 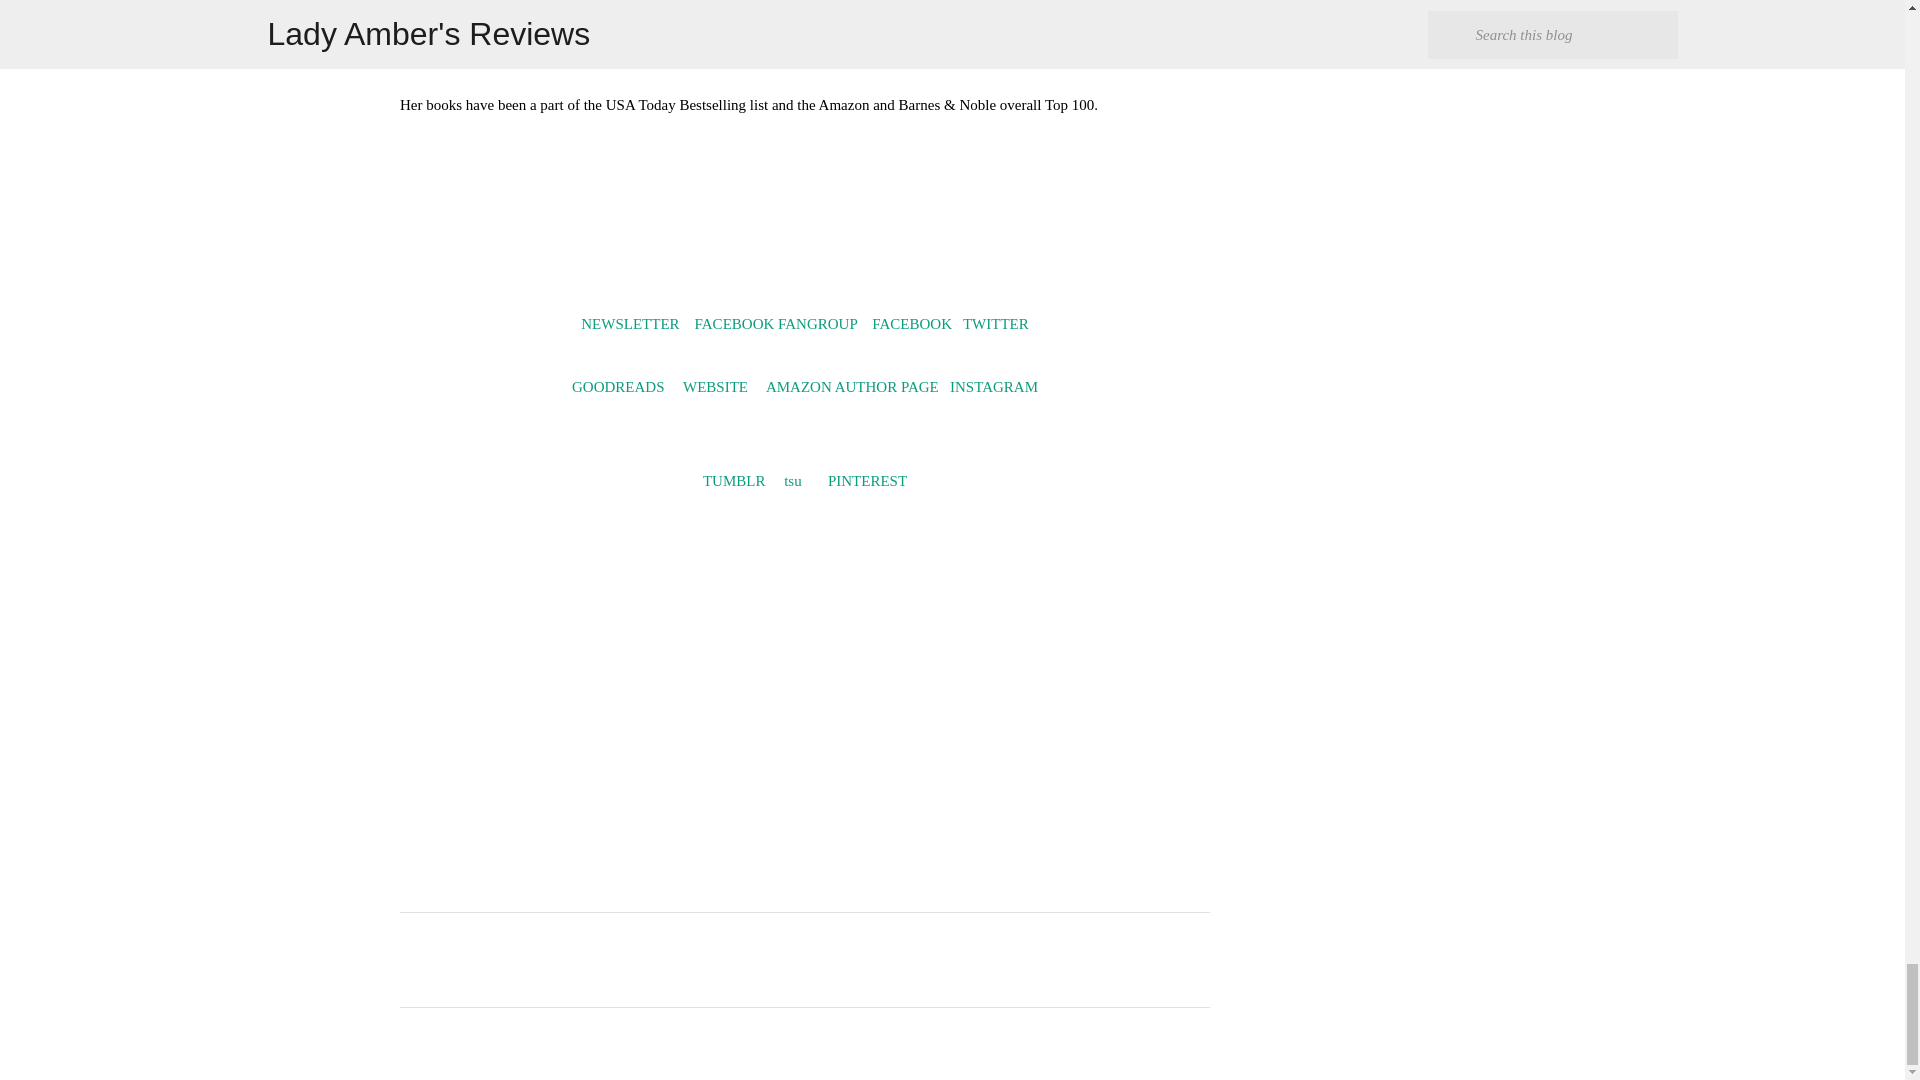 I want to click on INSTAGRAM, so click(x=994, y=387).